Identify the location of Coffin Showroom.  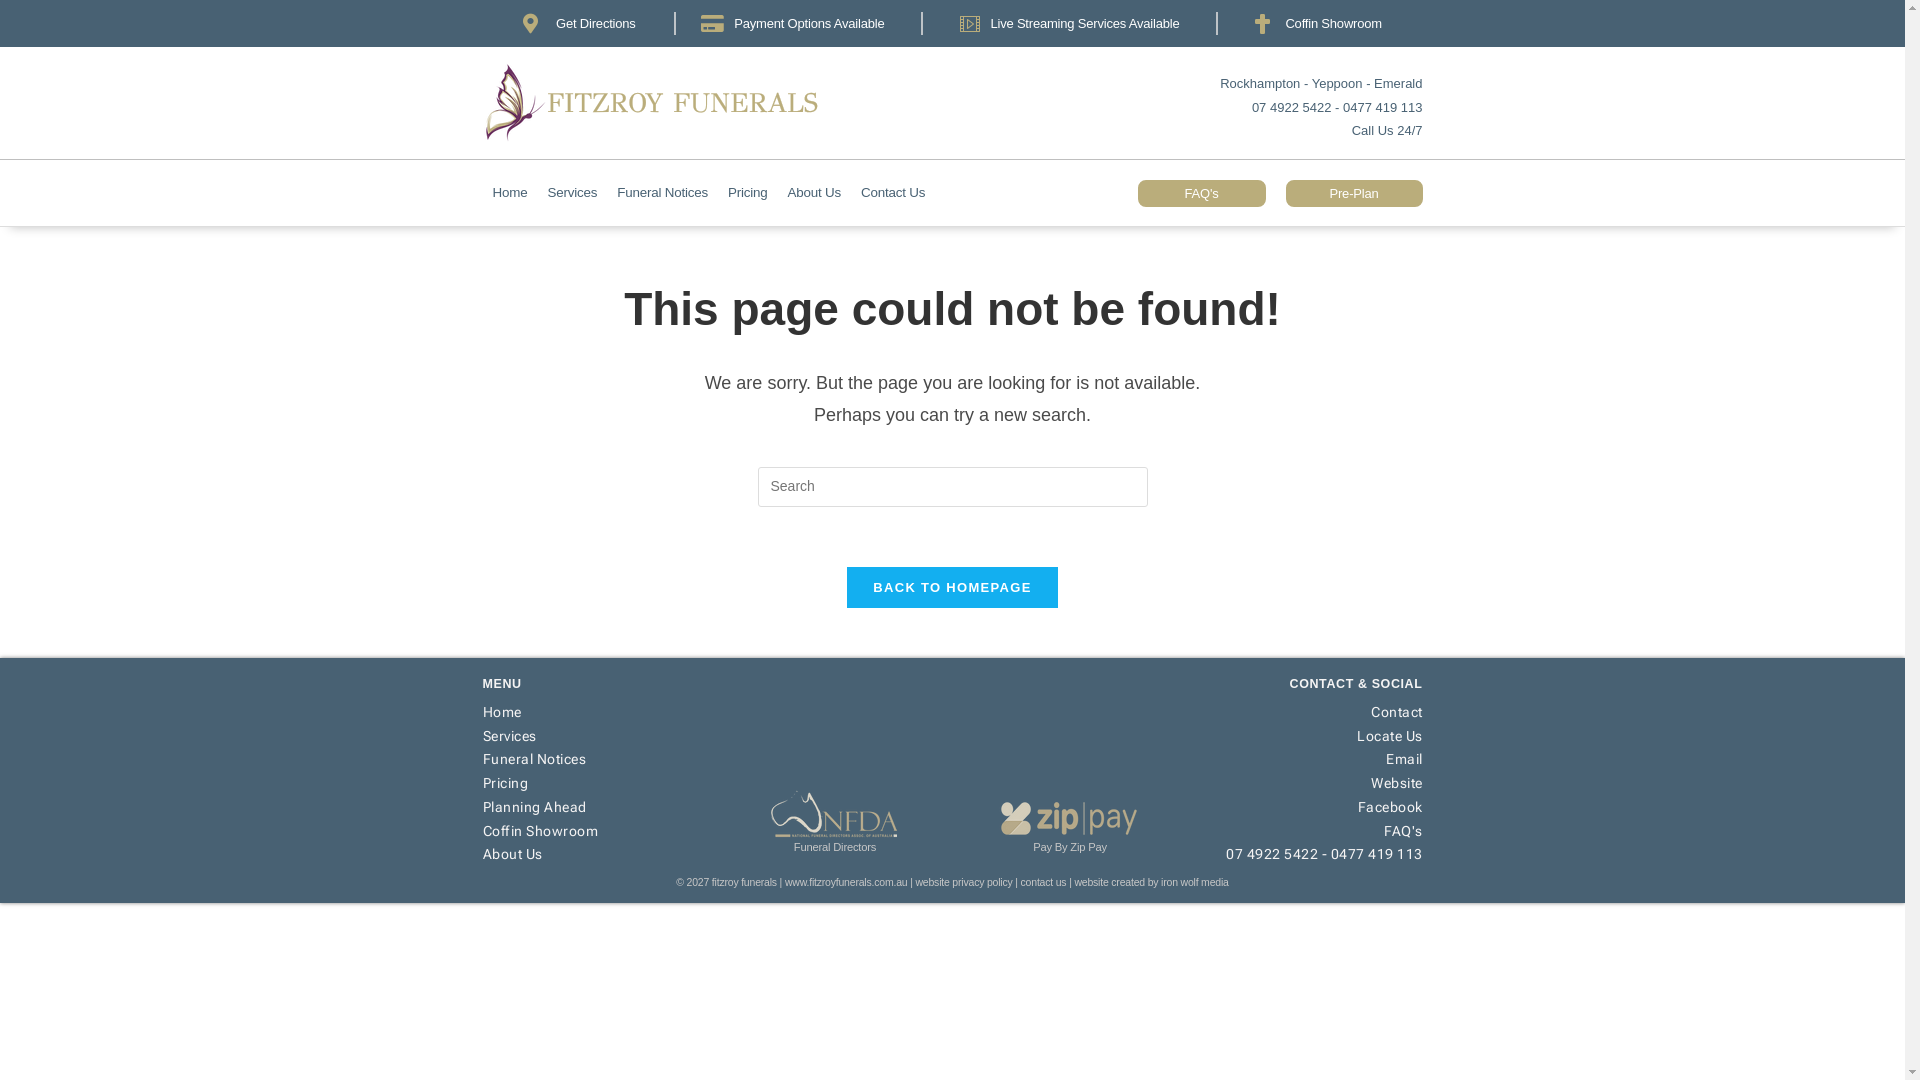
(1318, 24).